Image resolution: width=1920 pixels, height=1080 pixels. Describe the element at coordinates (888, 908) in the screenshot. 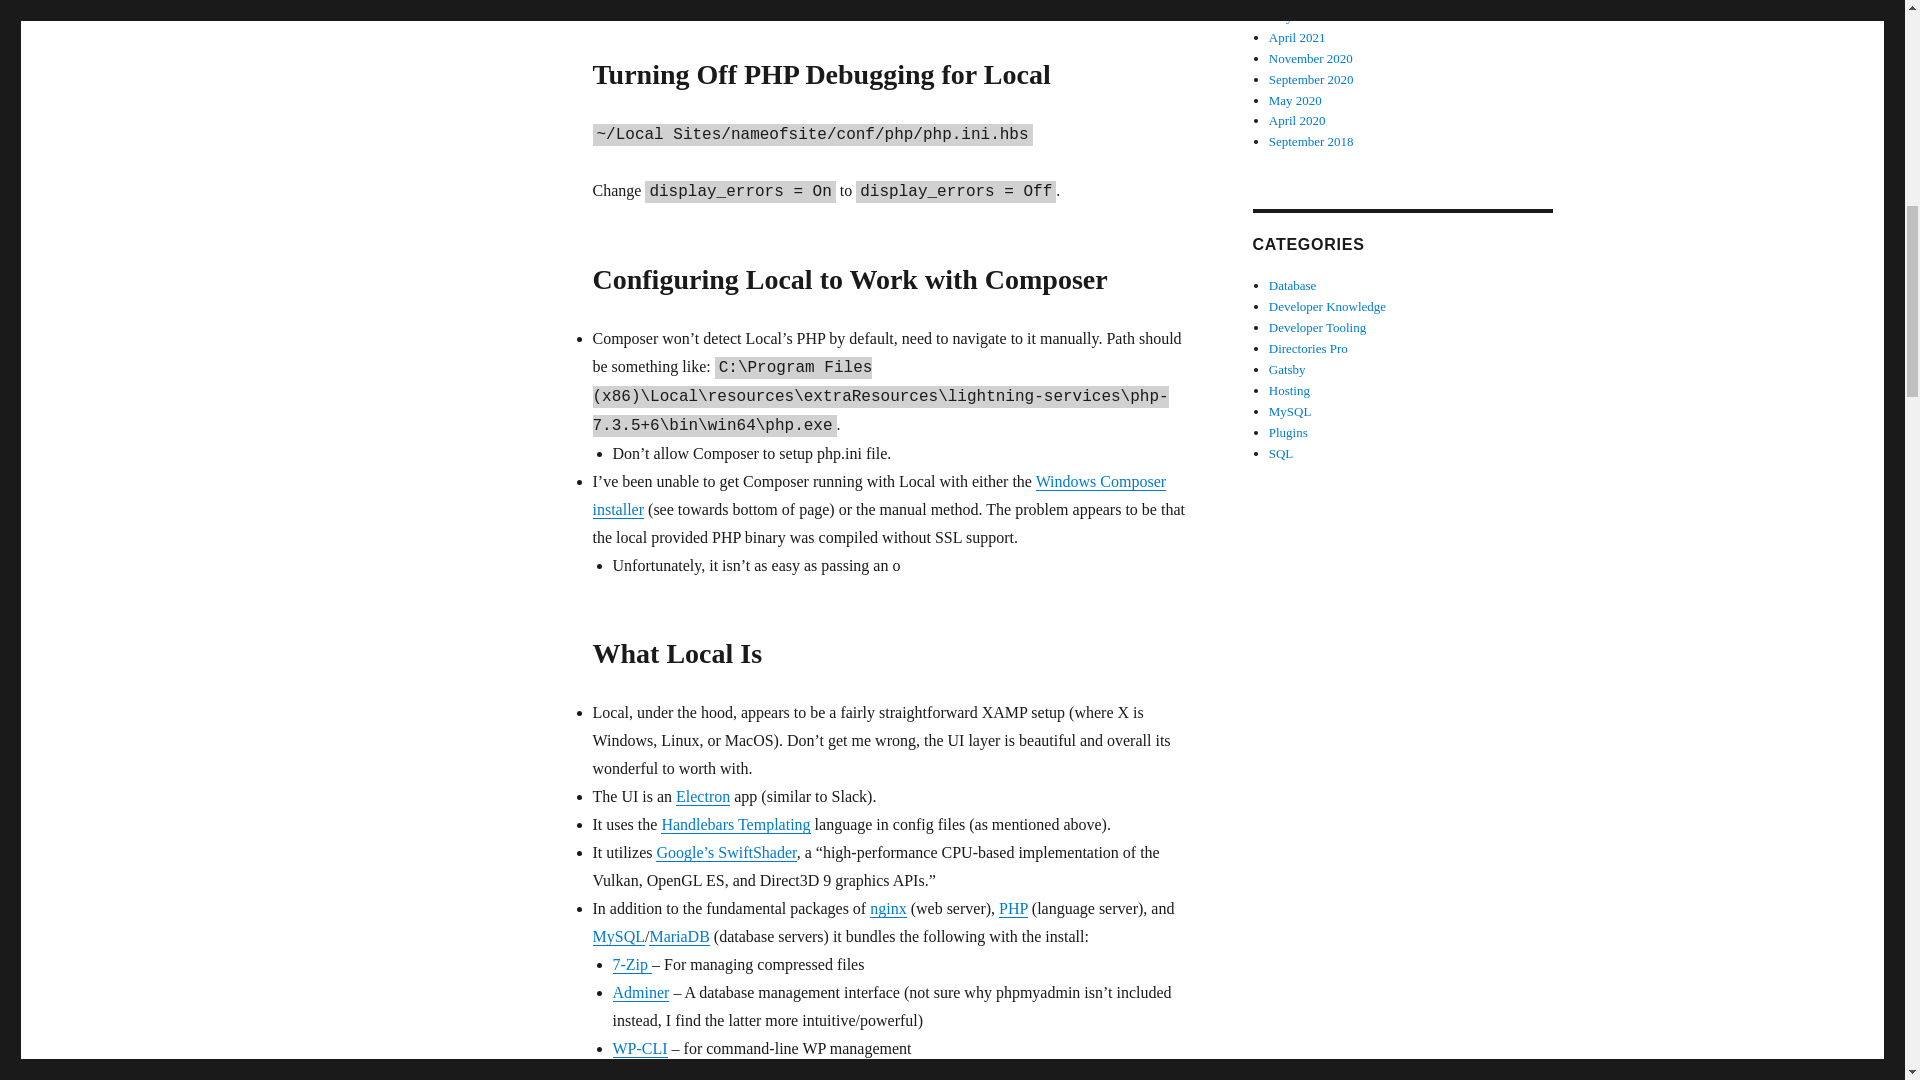

I see `nginx` at that location.